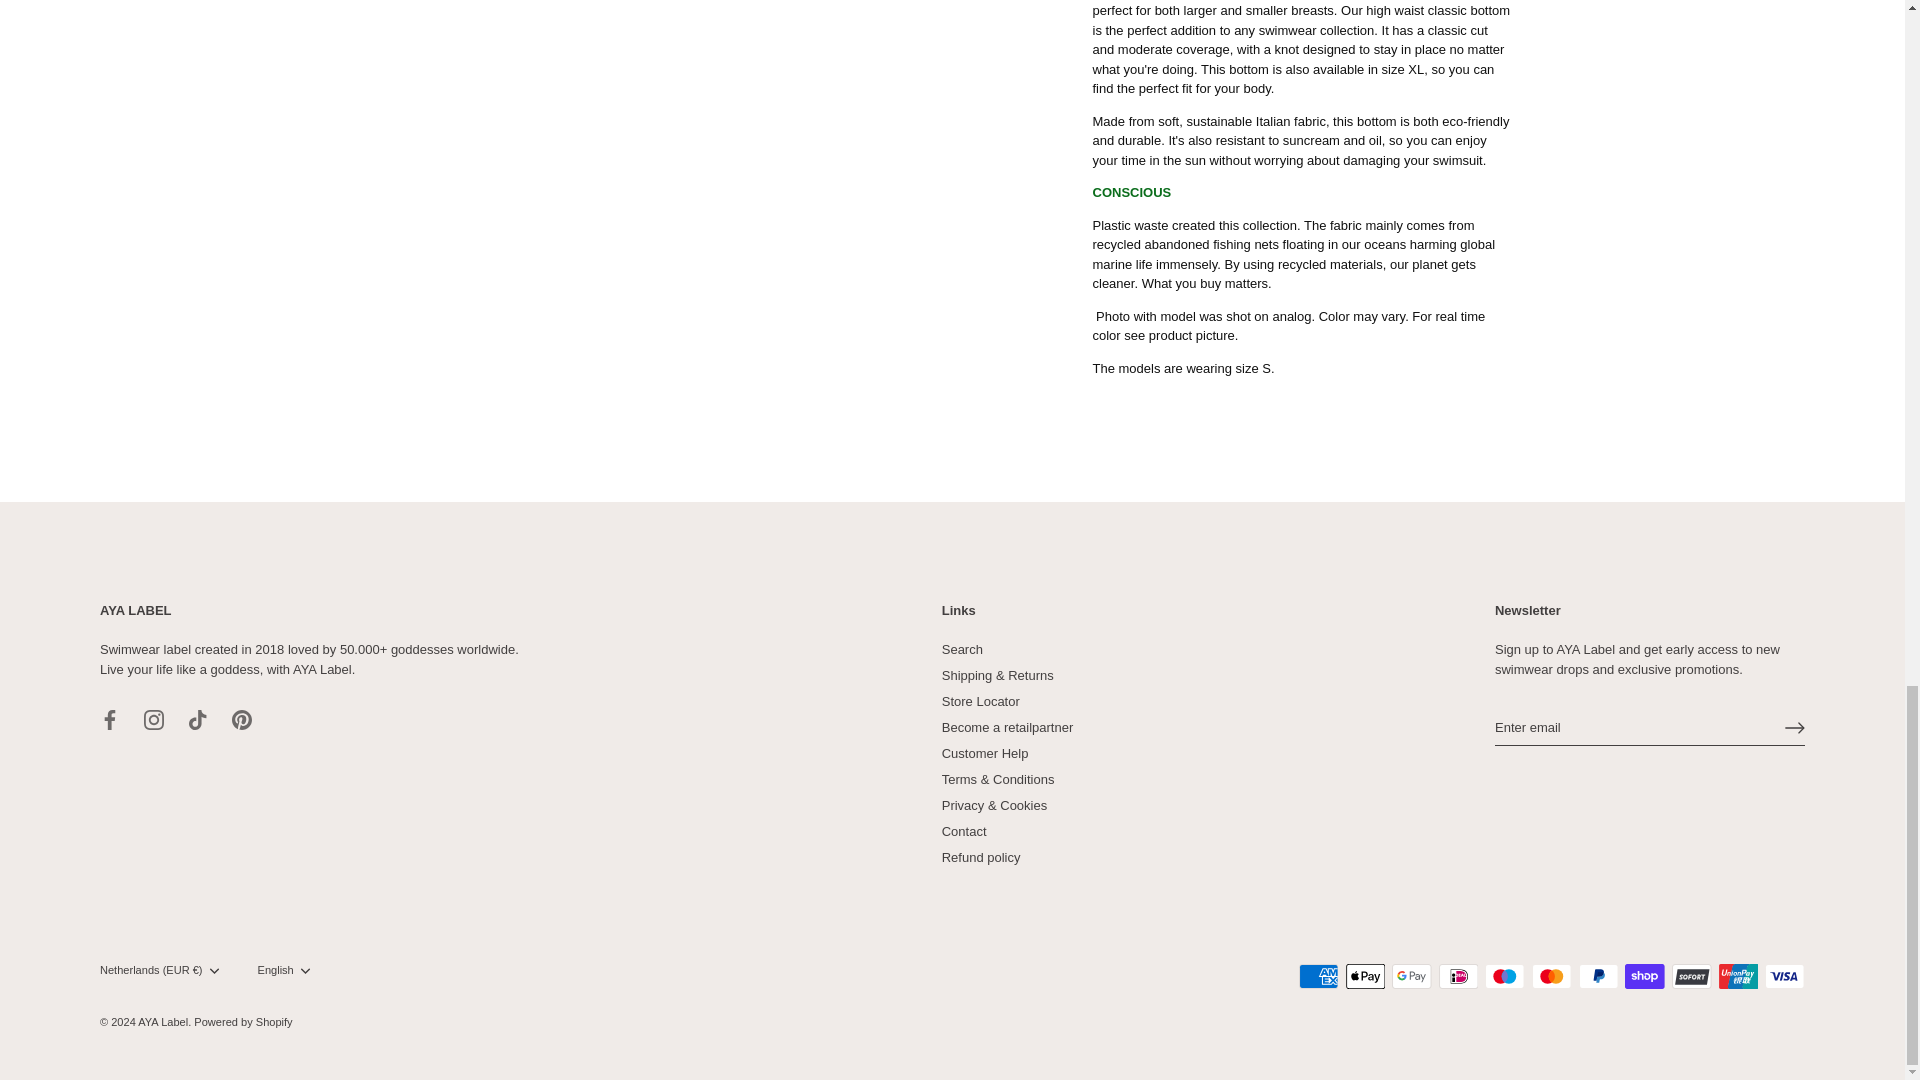  I want to click on PayPal, so click(1598, 976).